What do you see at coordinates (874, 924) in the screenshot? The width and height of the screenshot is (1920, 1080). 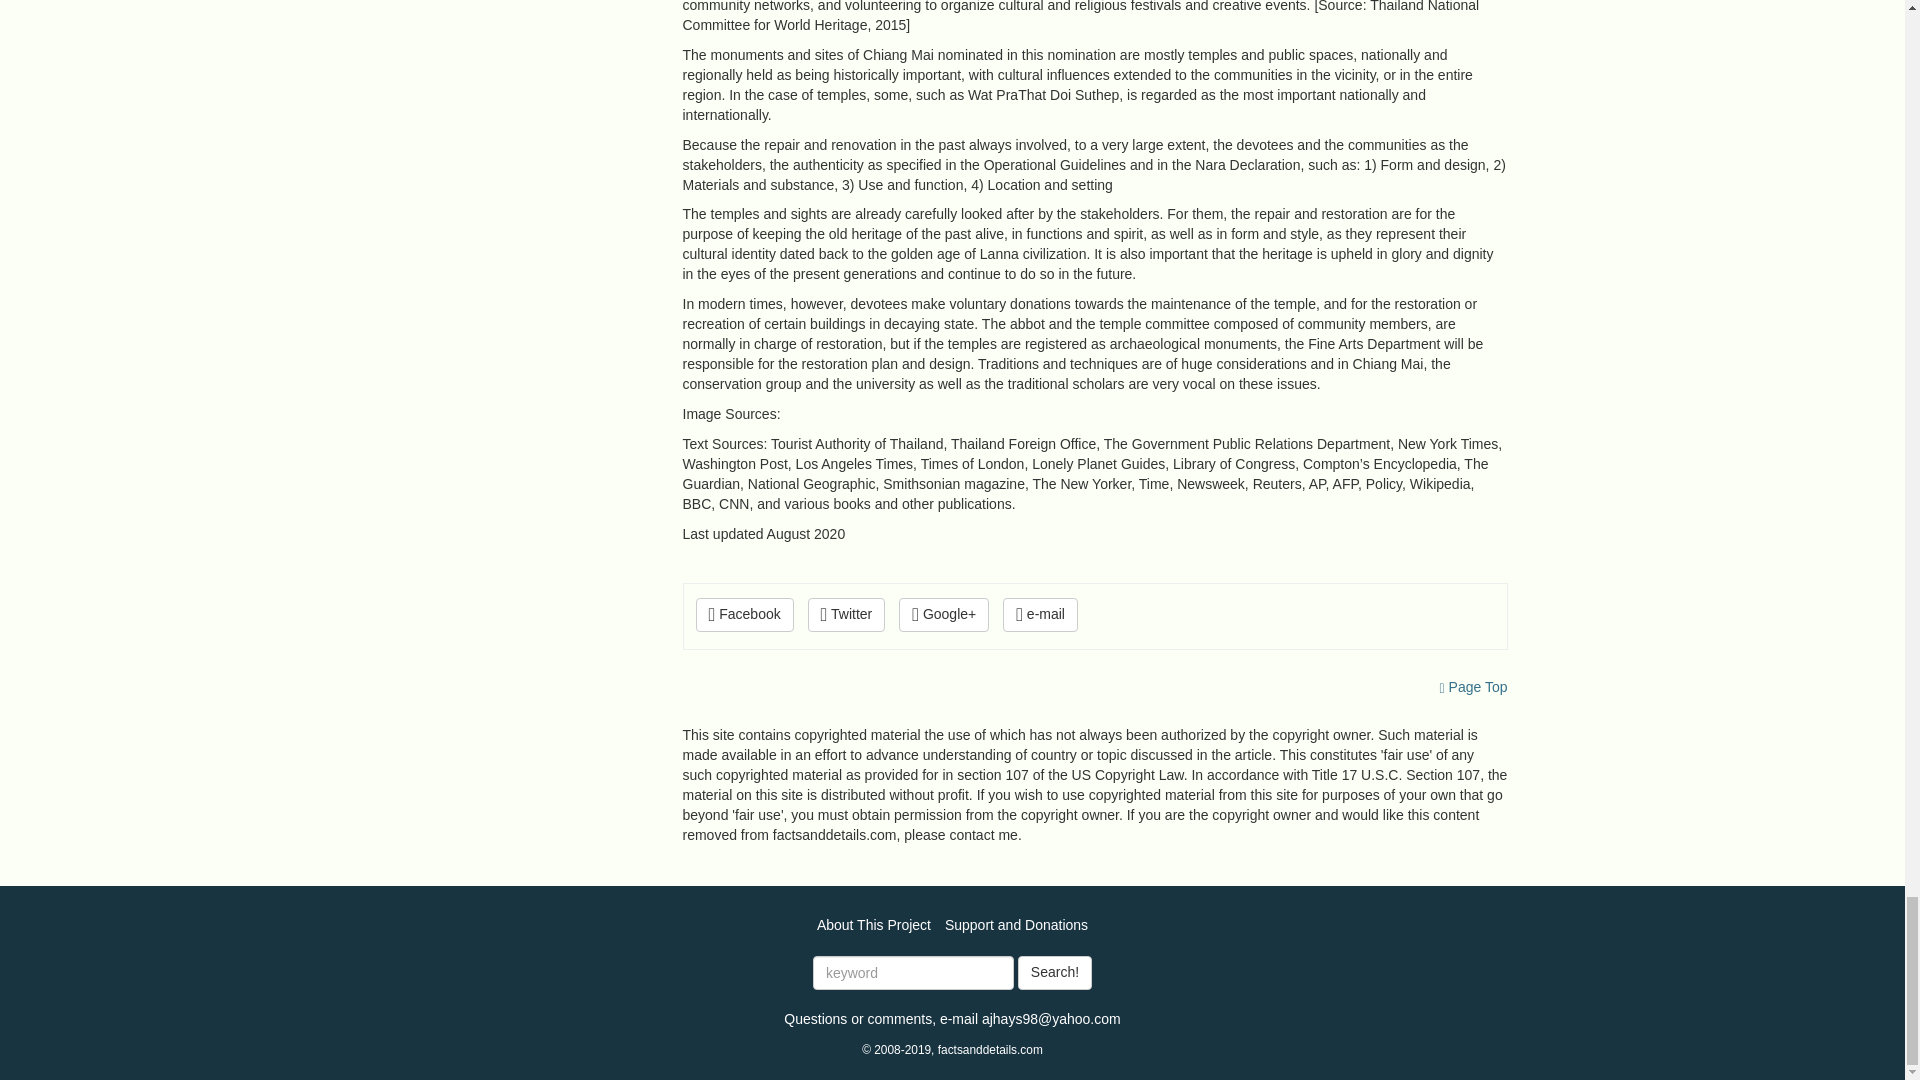 I see `About This Project` at bounding box center [874, 924].